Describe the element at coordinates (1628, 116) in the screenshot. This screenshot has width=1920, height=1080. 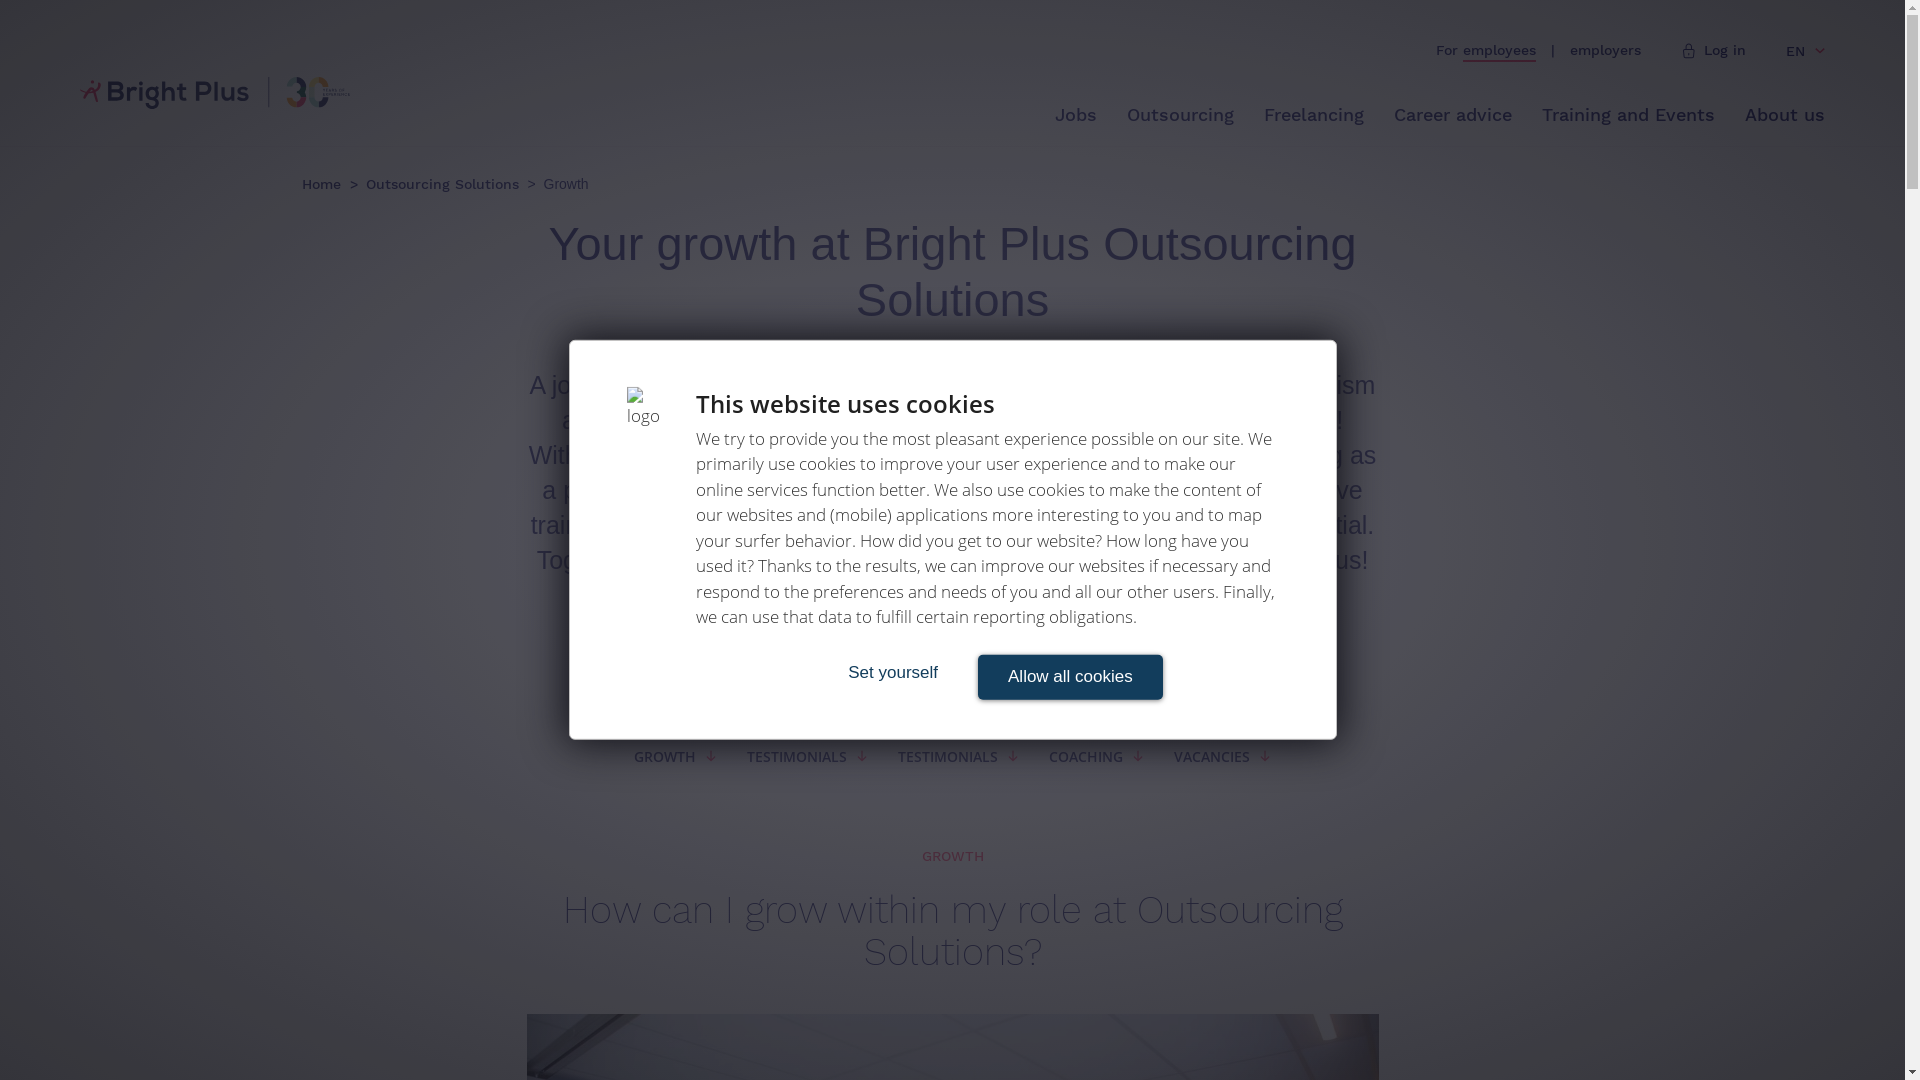
I see `Training and Events` at that location.